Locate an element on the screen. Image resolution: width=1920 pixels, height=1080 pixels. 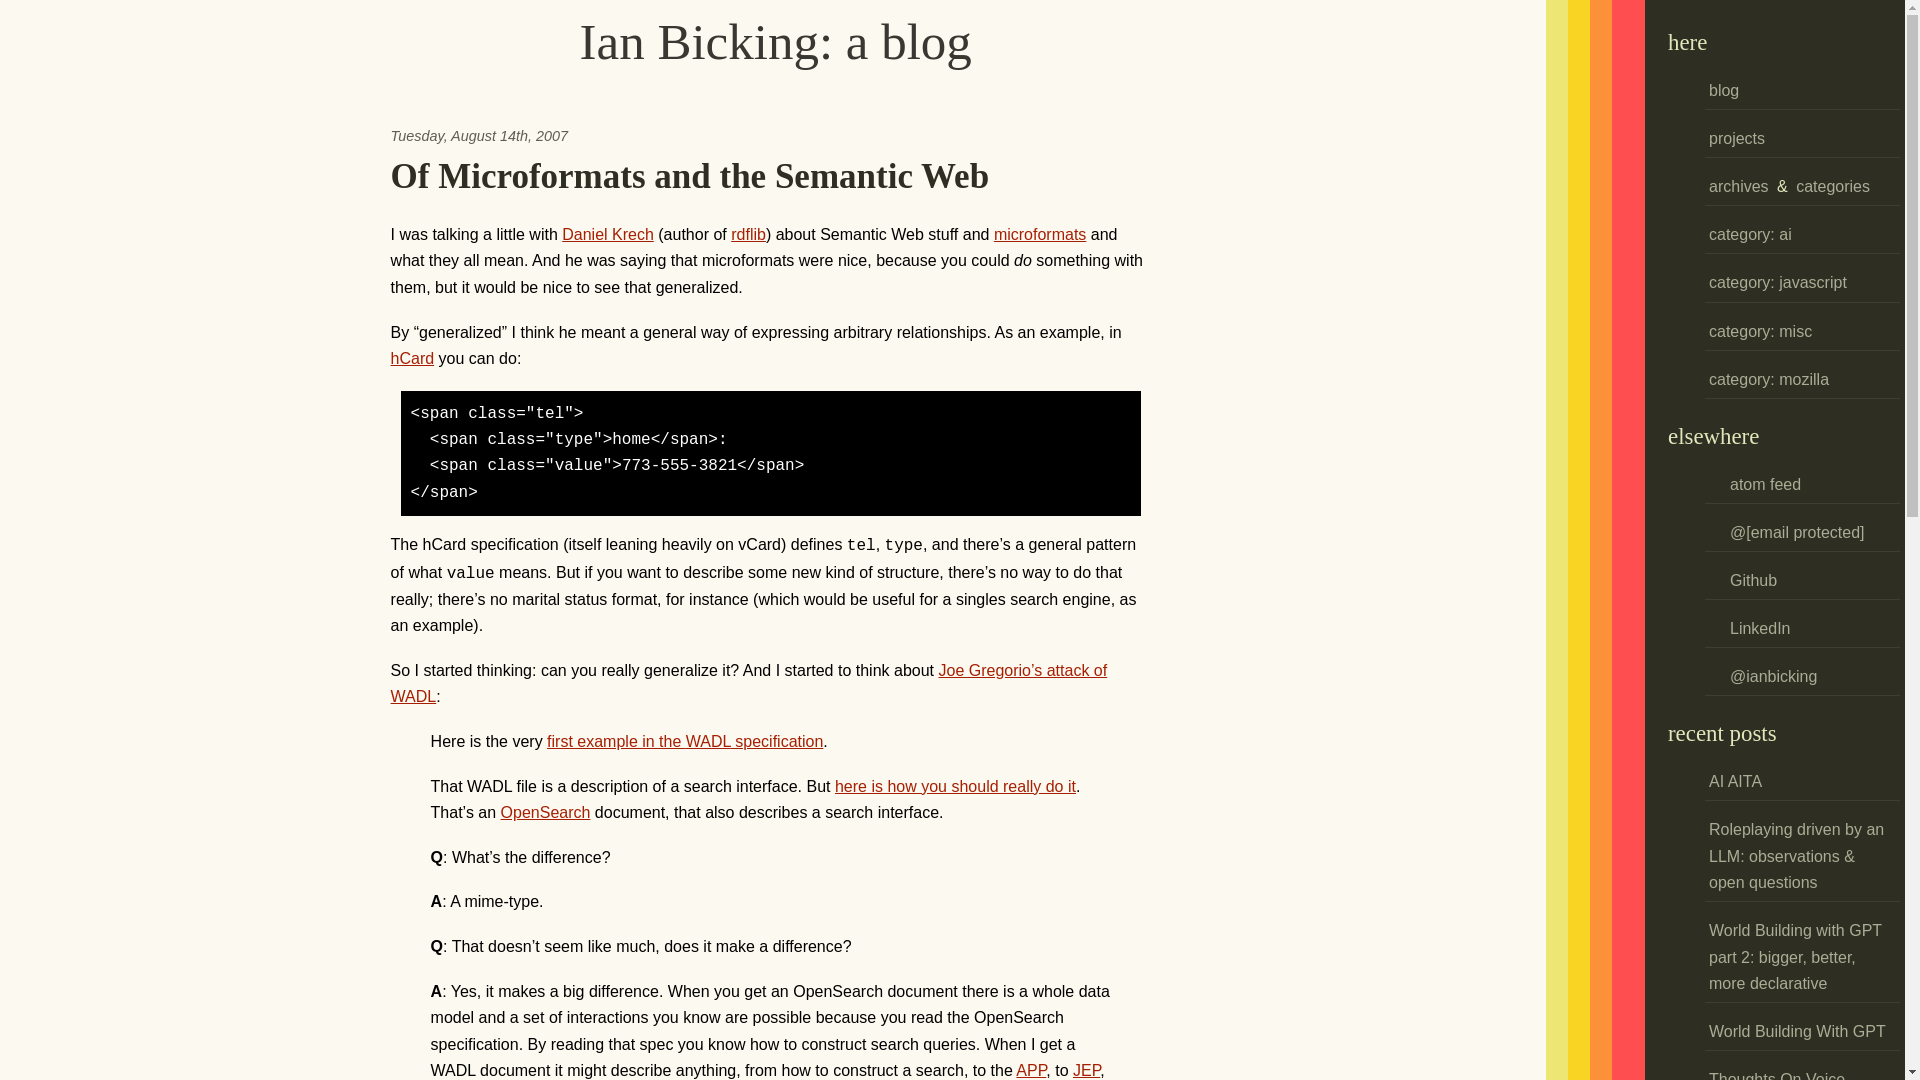
atom feed is located at coordinates (1754, 484).